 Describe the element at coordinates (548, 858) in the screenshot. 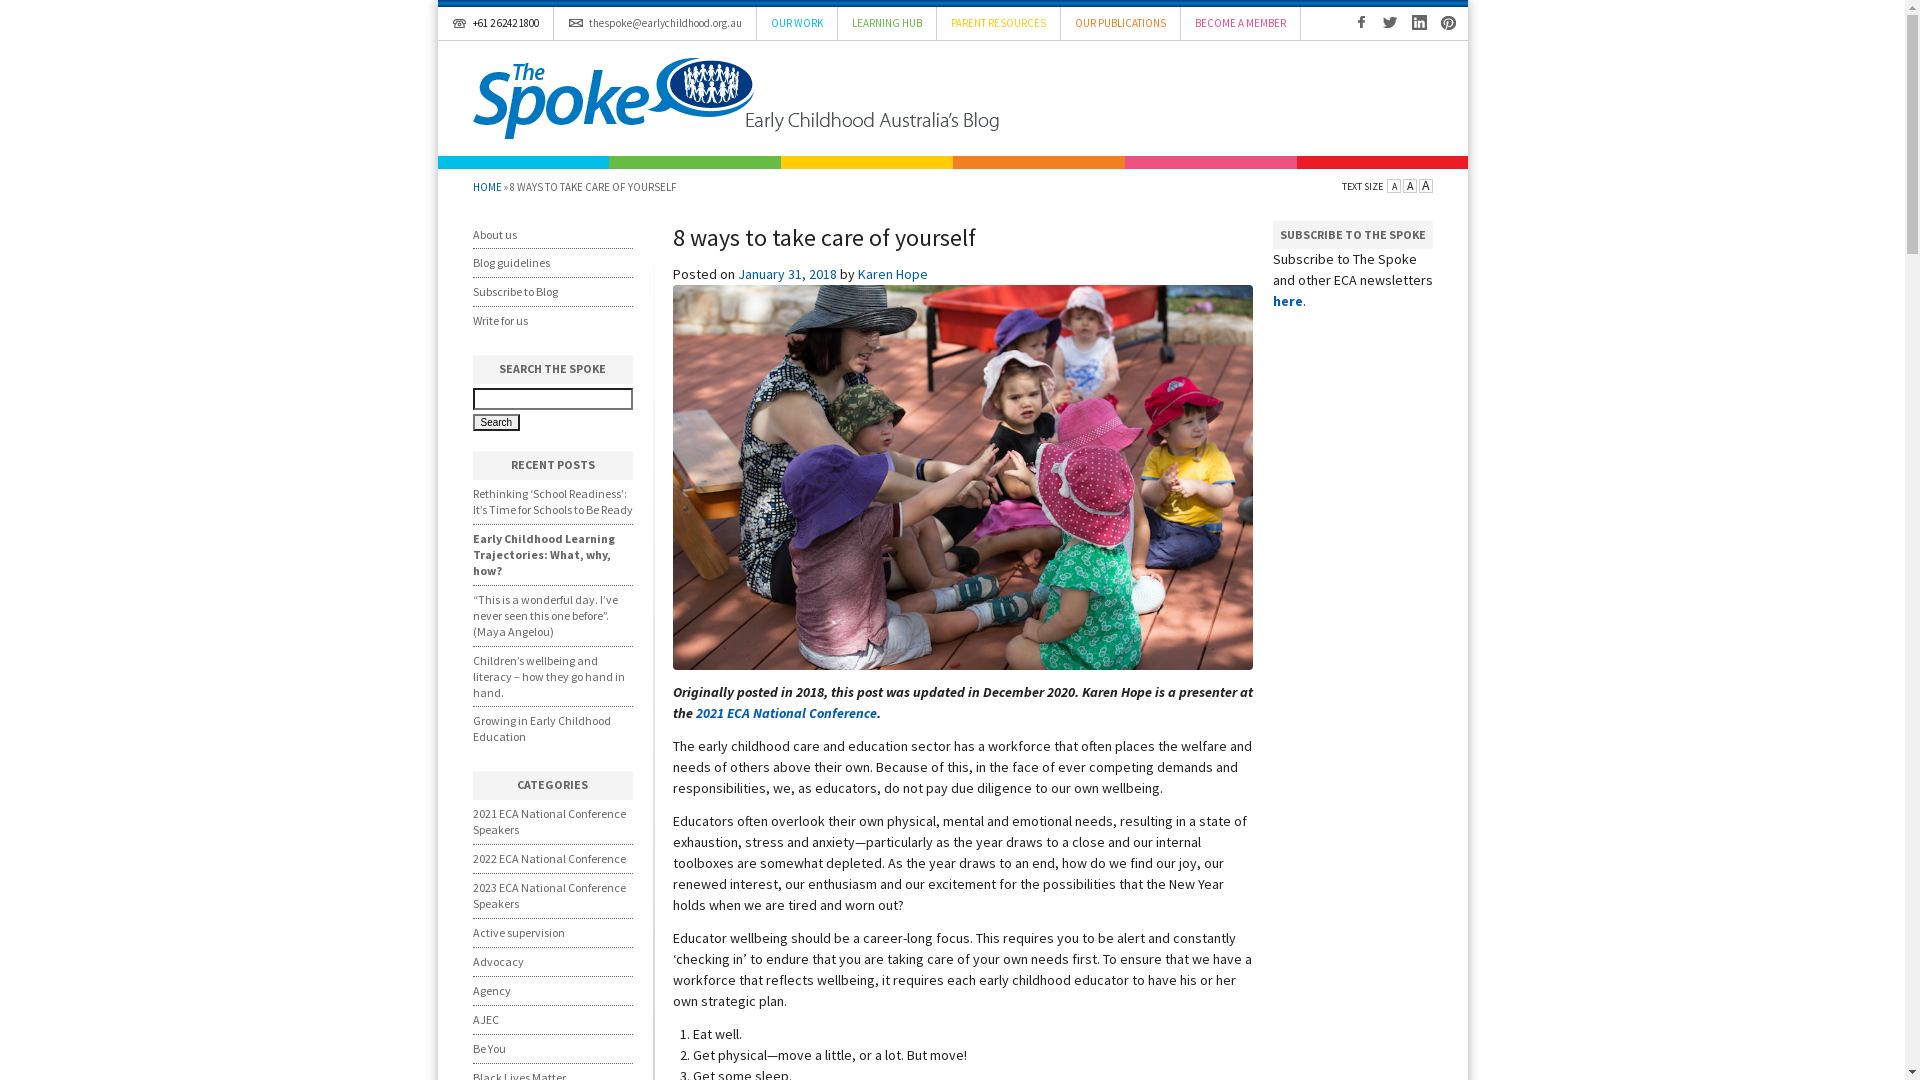

I see `2022 ECA National Conference` at that location.